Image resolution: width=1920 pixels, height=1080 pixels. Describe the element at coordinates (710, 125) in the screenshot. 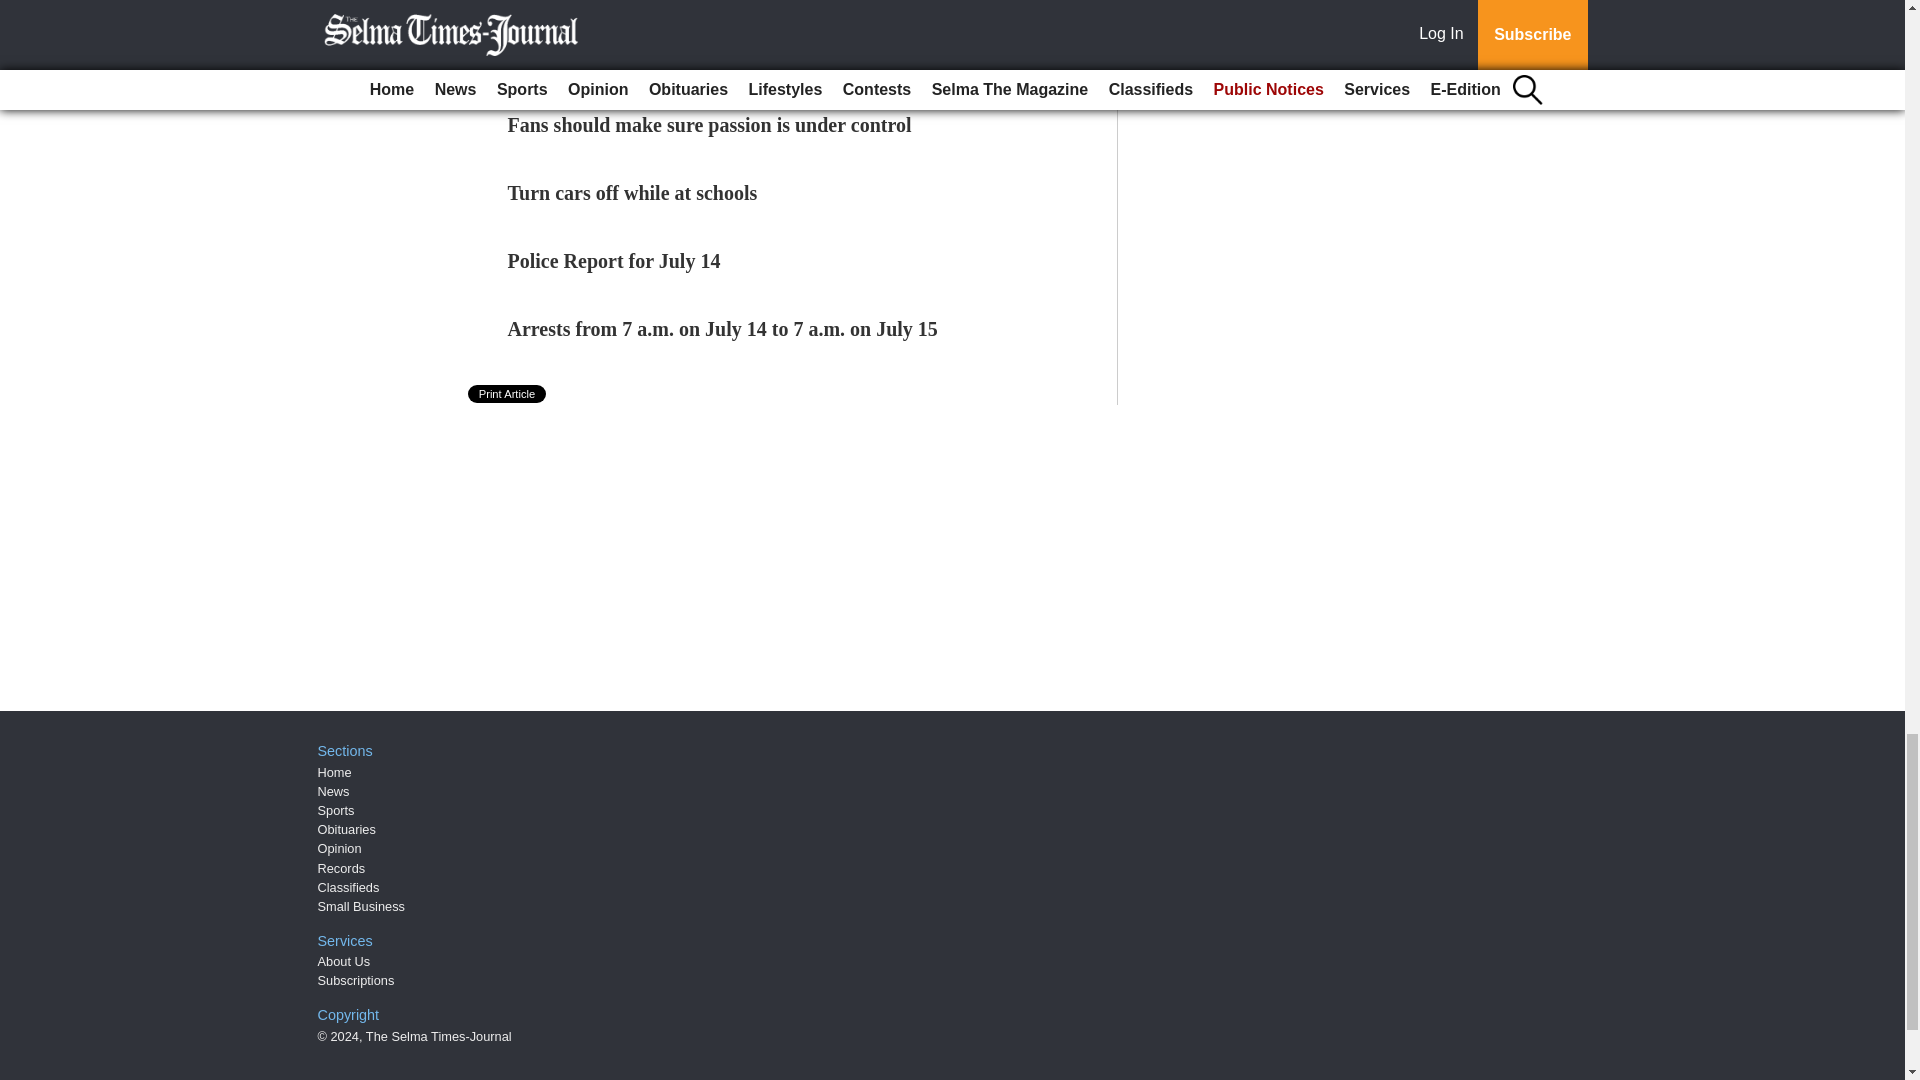

I see `Fans should make sure passion is under control` at that location.